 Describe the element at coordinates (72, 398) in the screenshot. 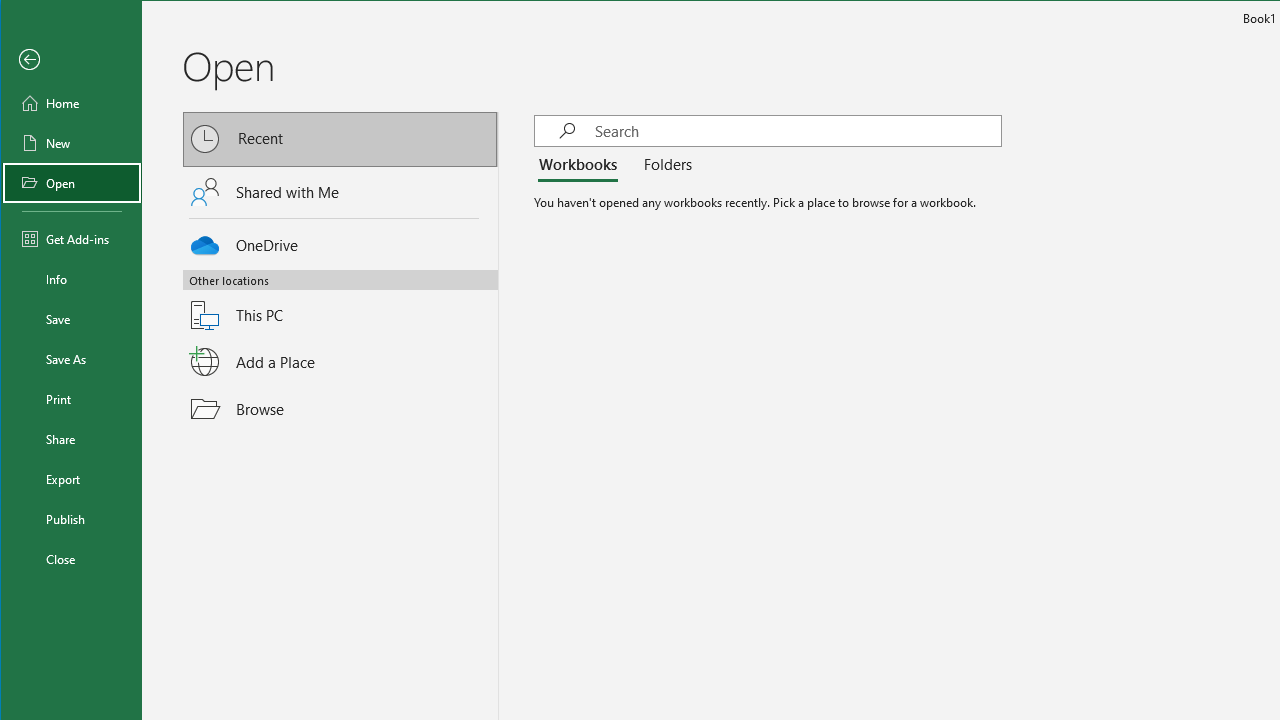

I see `Print` at that location.